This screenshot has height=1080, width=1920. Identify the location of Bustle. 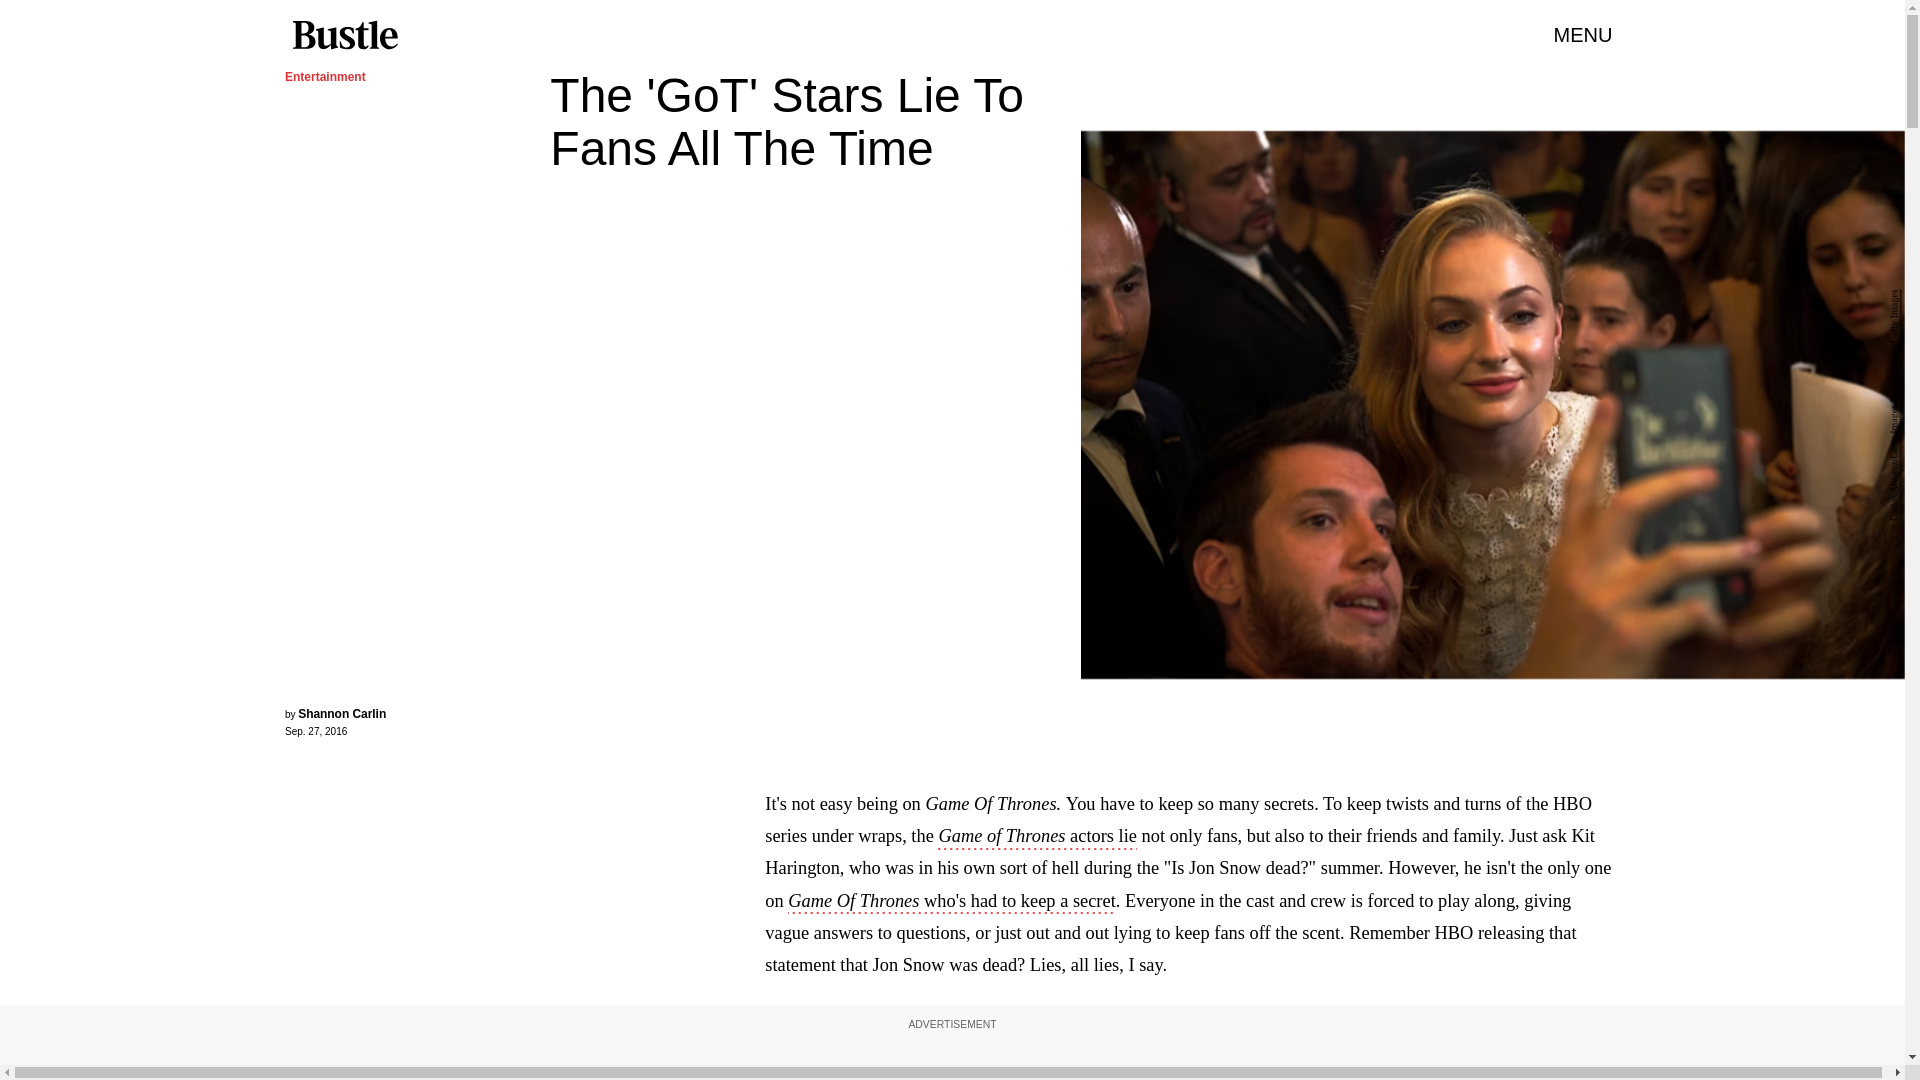
(344, 35).